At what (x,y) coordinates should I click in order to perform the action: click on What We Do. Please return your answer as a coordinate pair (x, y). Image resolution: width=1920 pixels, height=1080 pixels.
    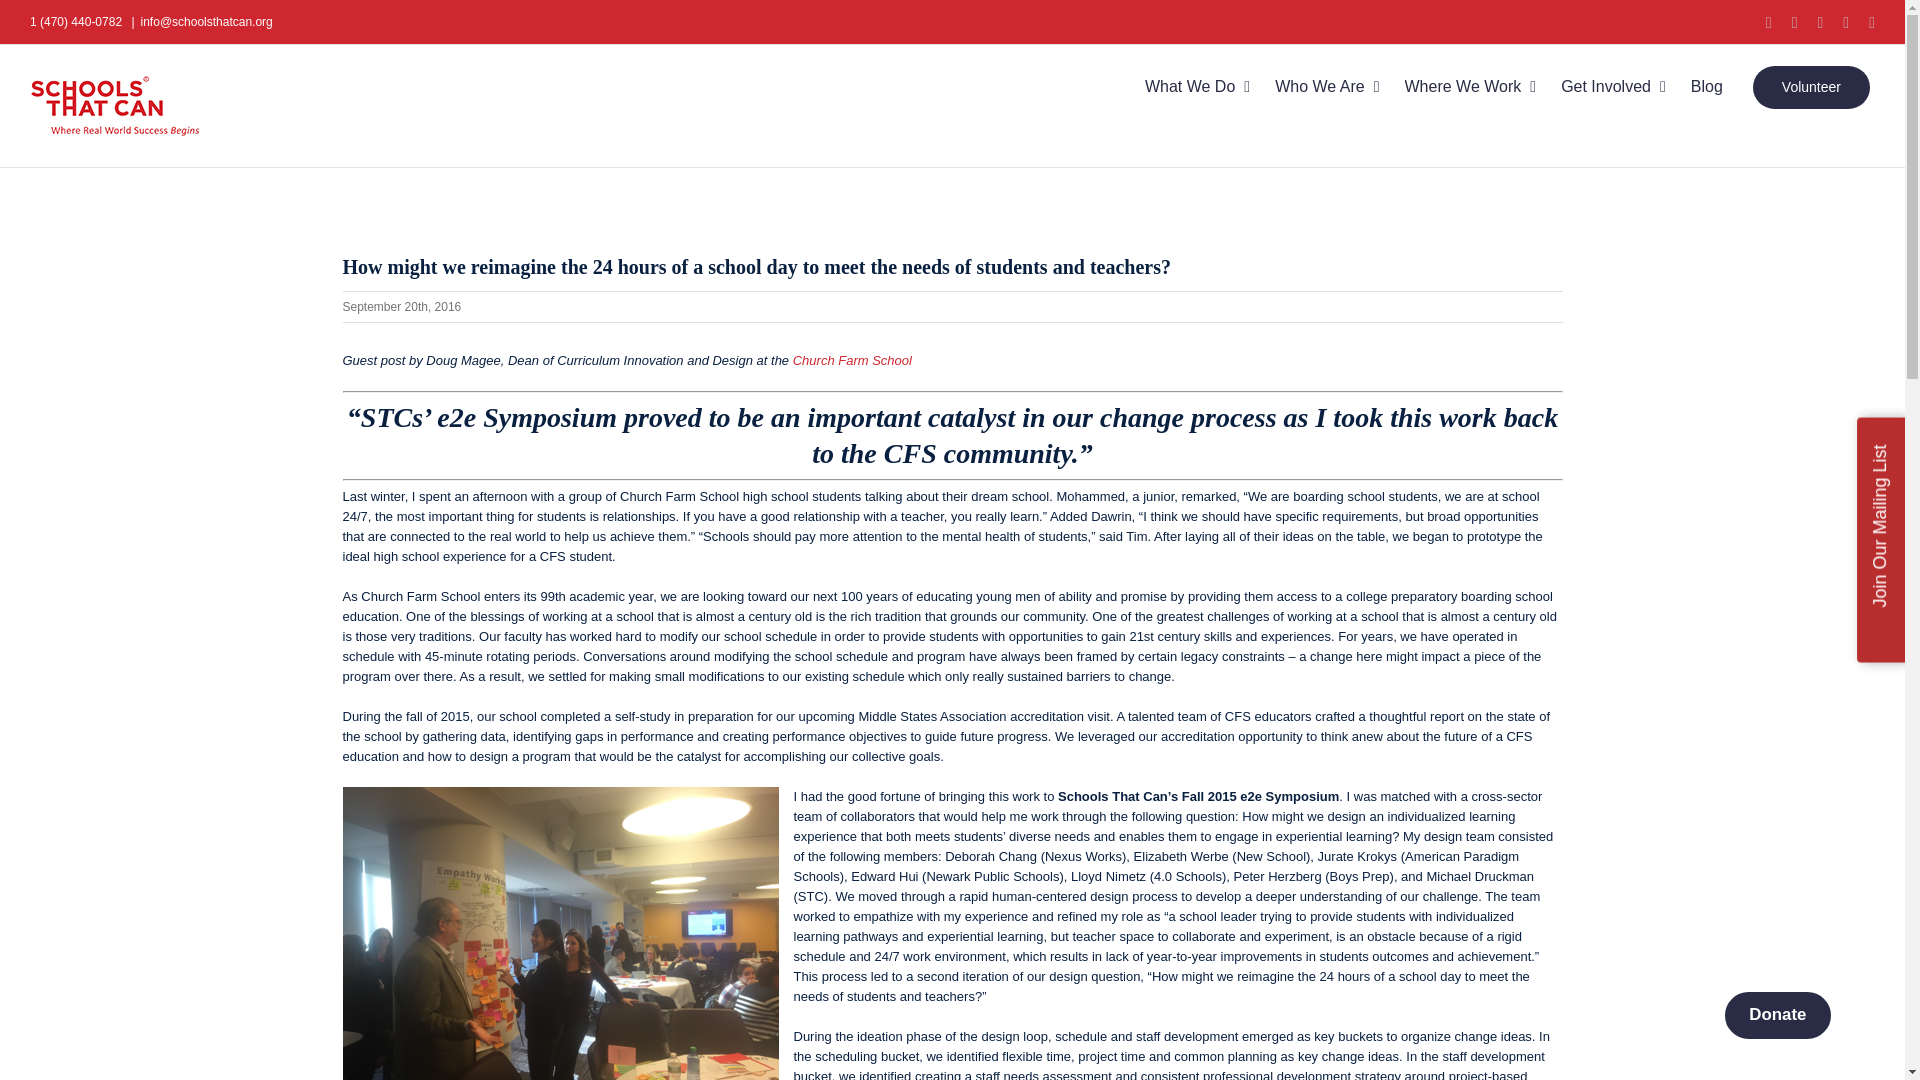
    Looking at the image, I should click on (1196, 86).